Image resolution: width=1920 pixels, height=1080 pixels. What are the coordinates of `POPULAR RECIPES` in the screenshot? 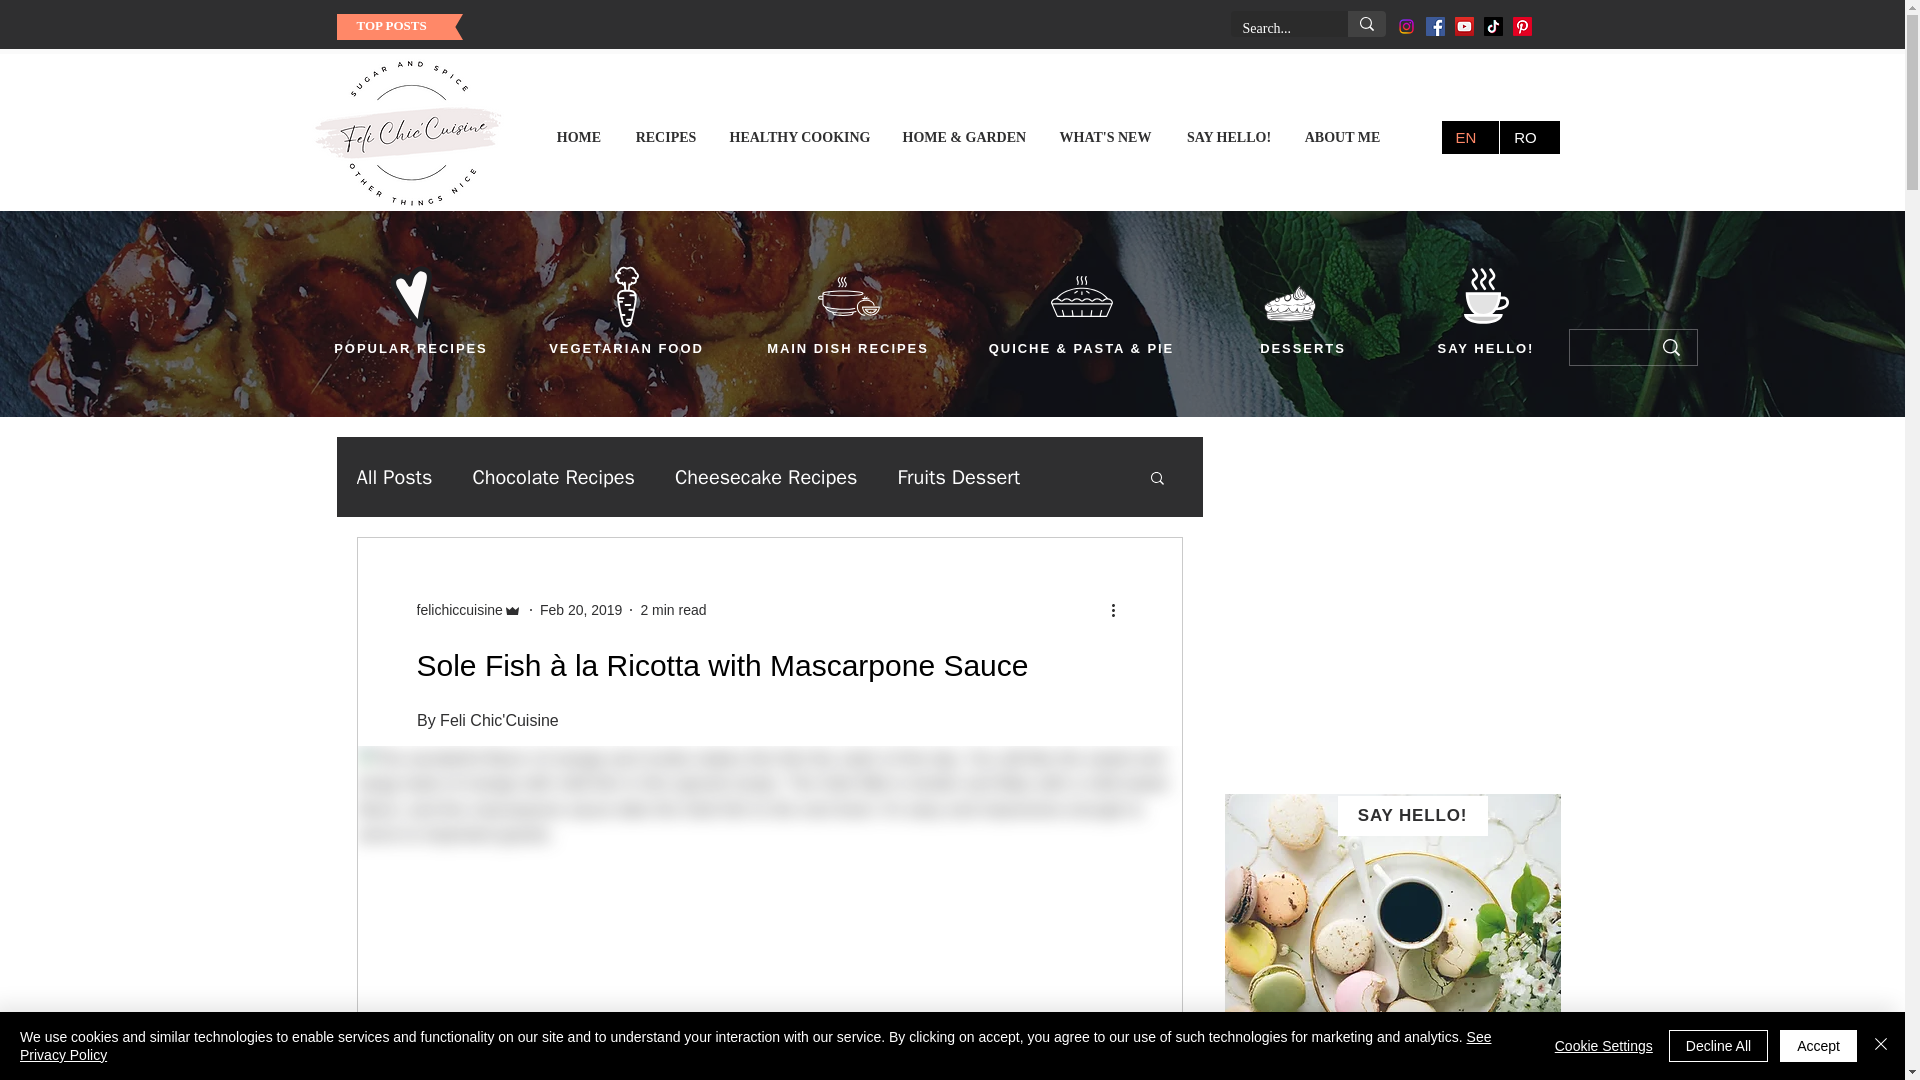 It's located at (410, 348).